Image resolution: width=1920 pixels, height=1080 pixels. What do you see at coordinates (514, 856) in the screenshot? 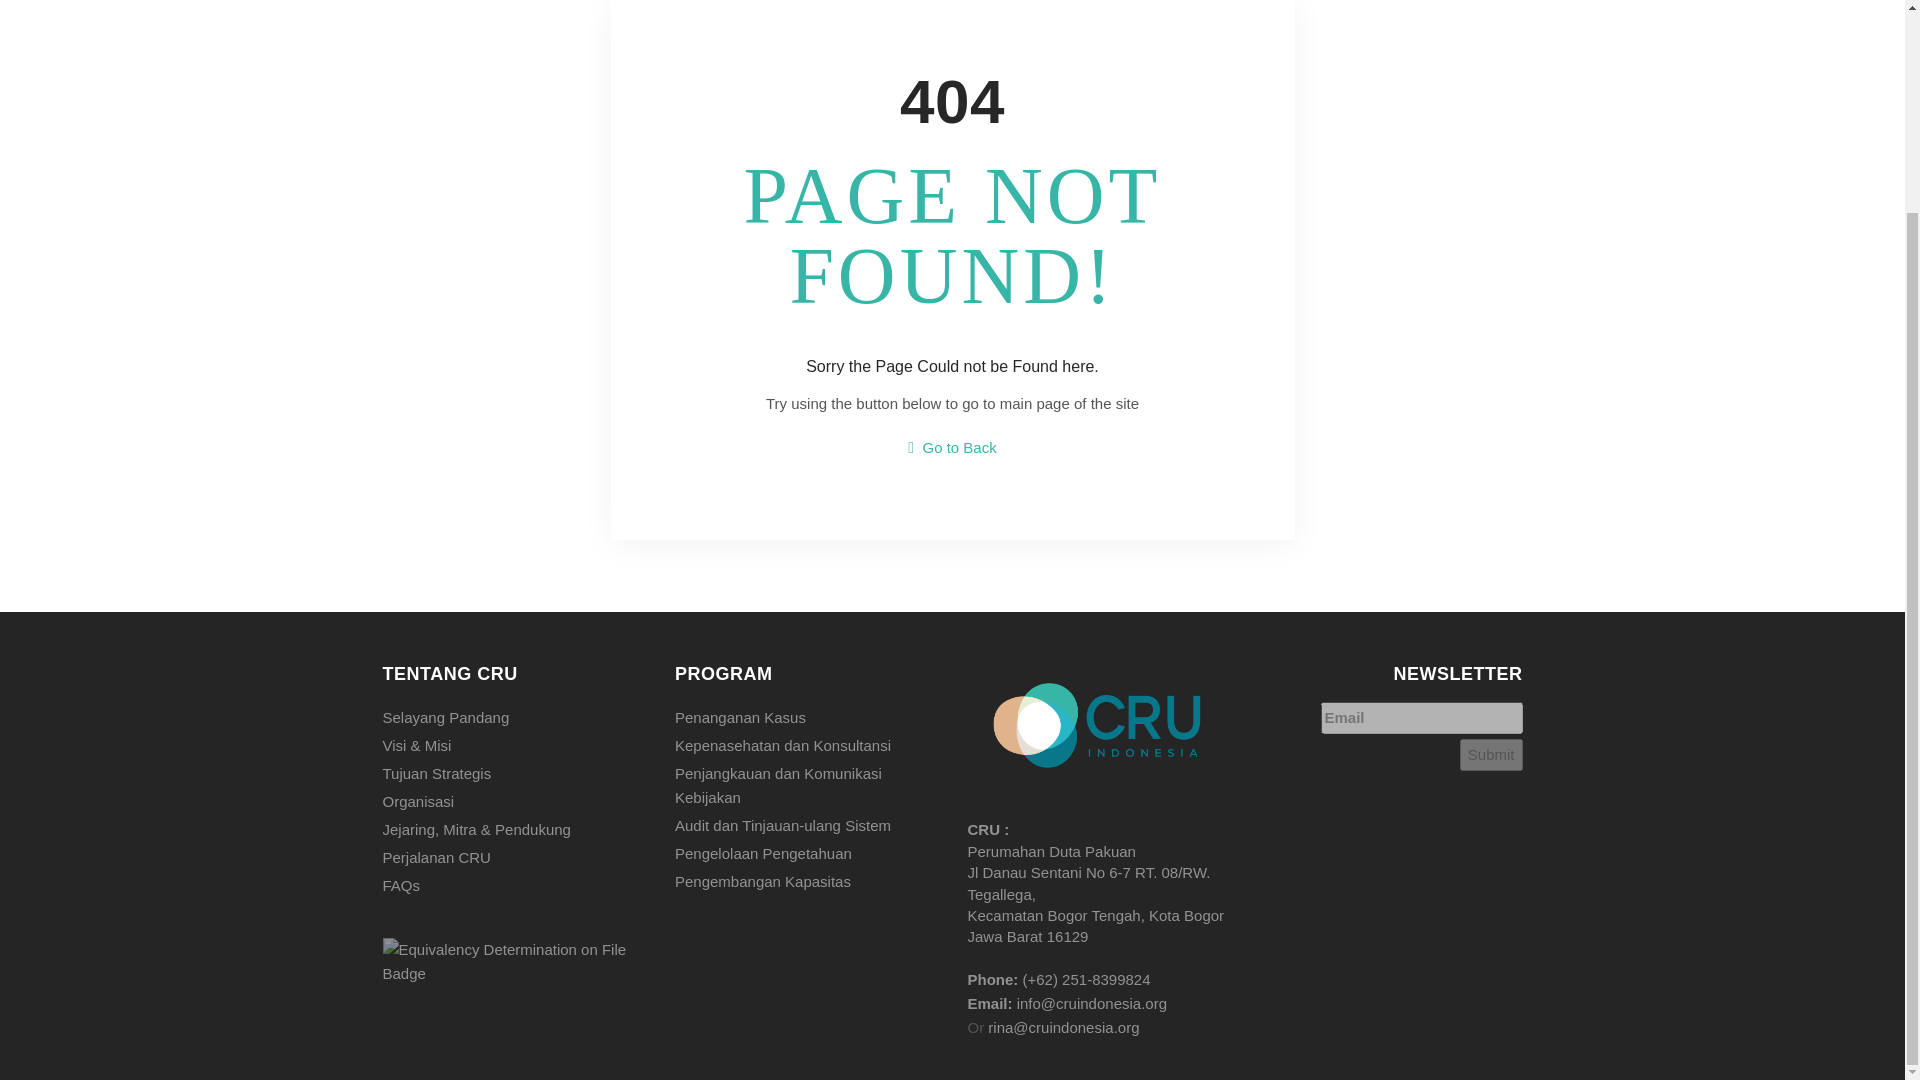
I see `Perjalanan CRU` at bounding box center [514, 856].